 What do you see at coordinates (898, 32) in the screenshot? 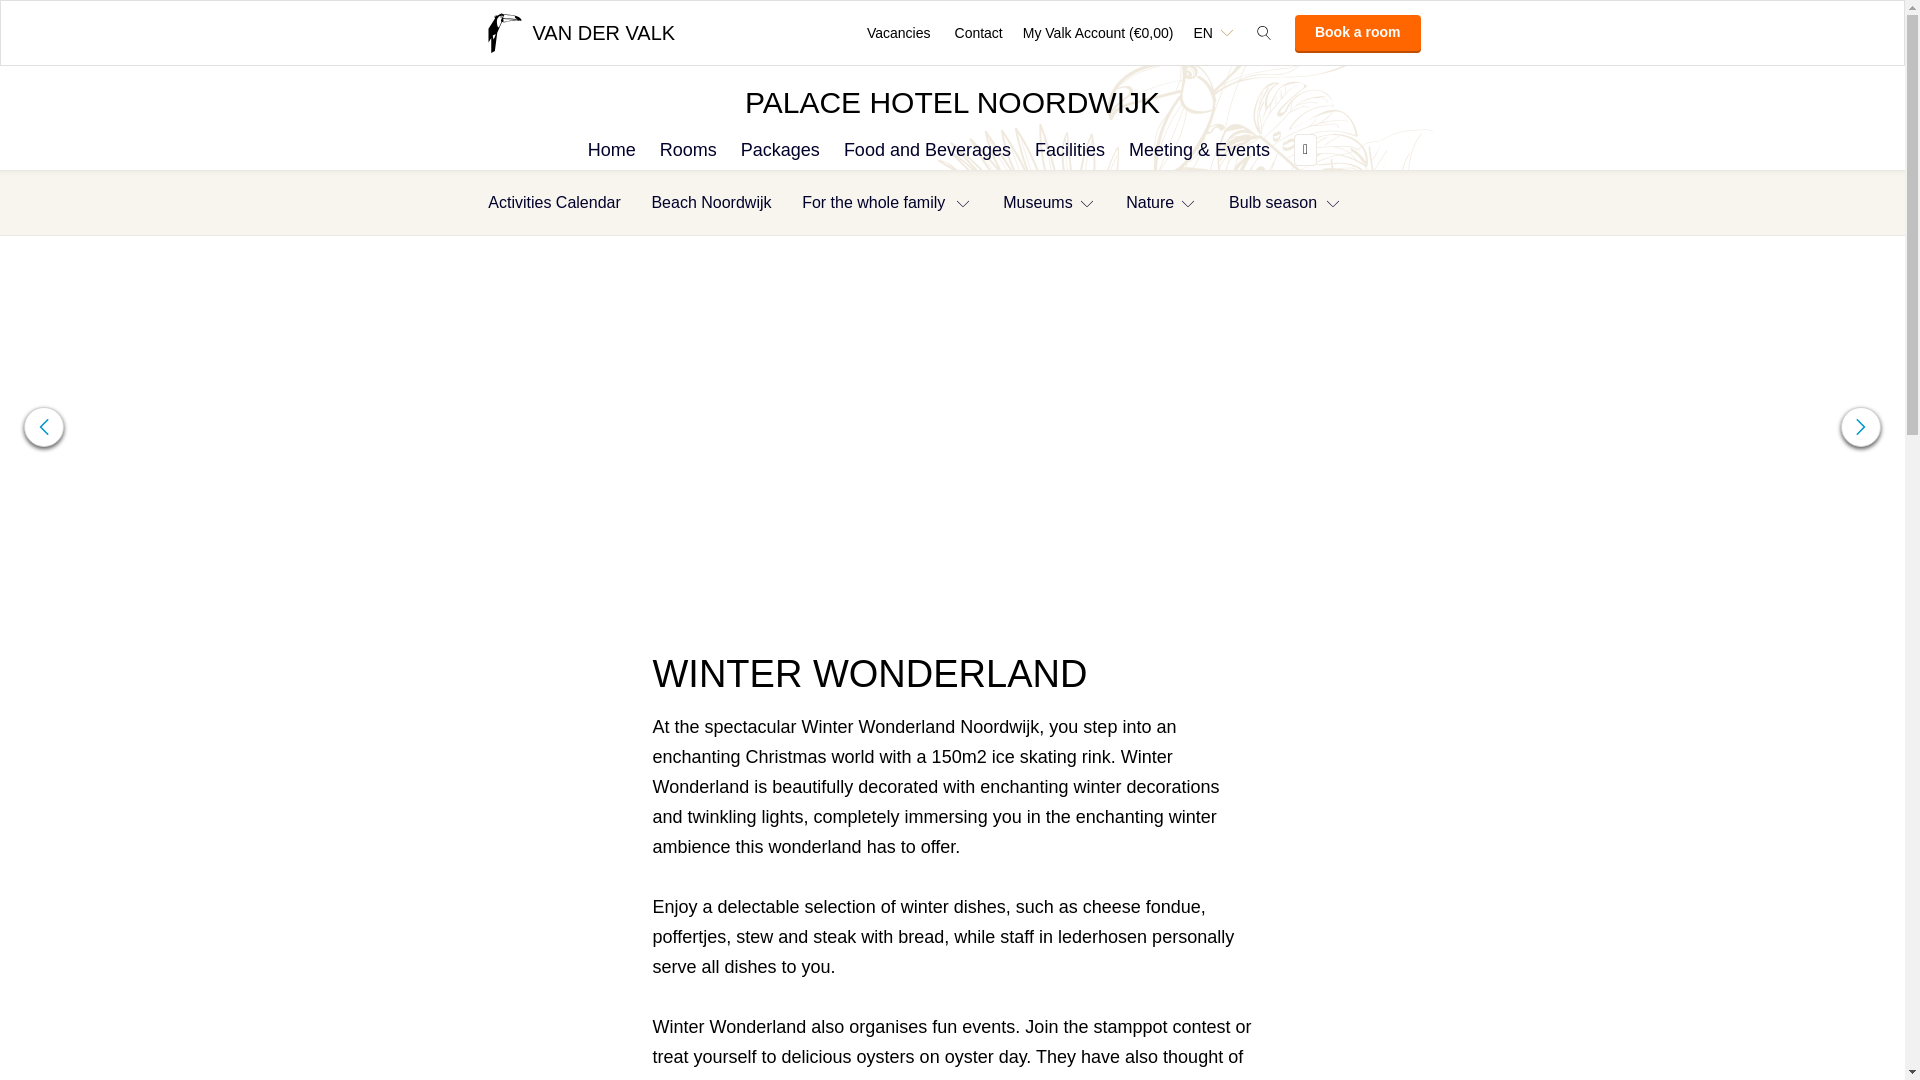
I see `Vacancies` at bounding box center [898, 32].